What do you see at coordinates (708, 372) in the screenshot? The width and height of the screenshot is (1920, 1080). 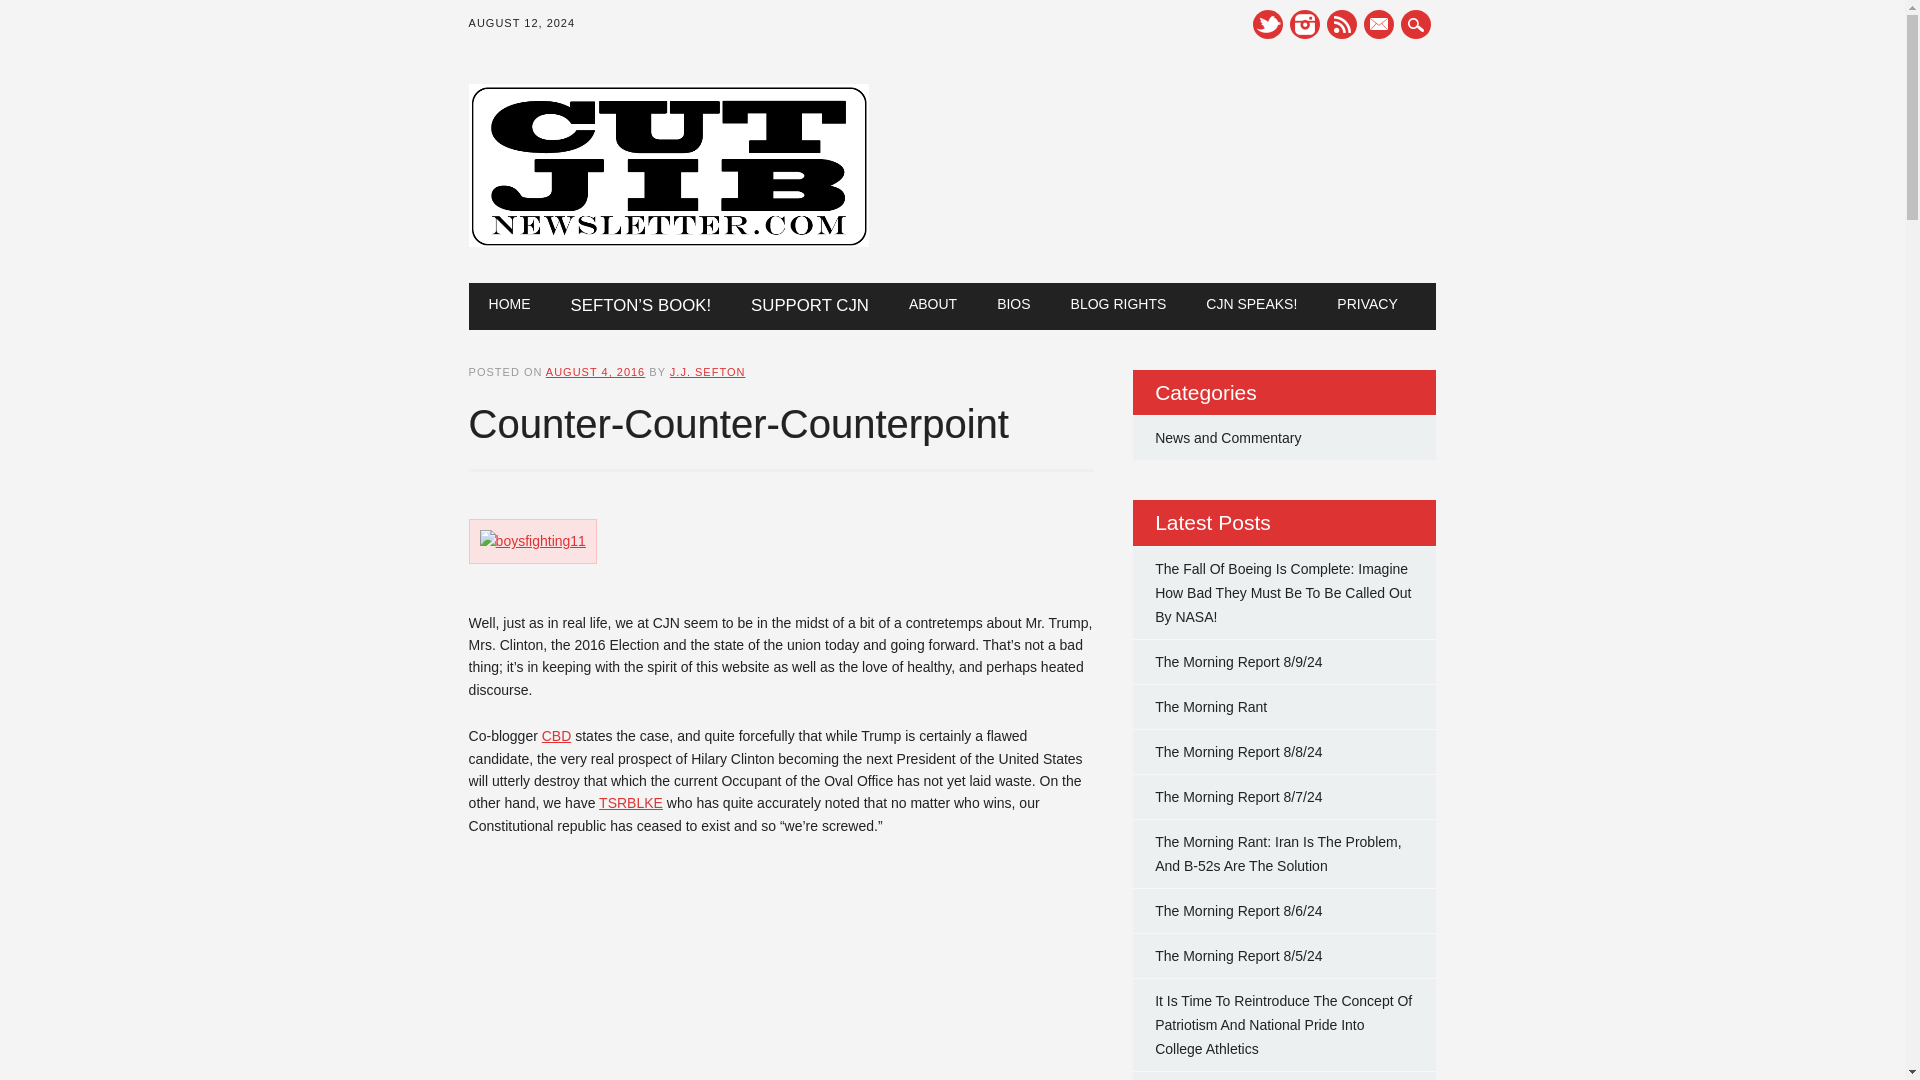 I see `View all posts by J.J. Sefton` at bounding box center [708, 372].